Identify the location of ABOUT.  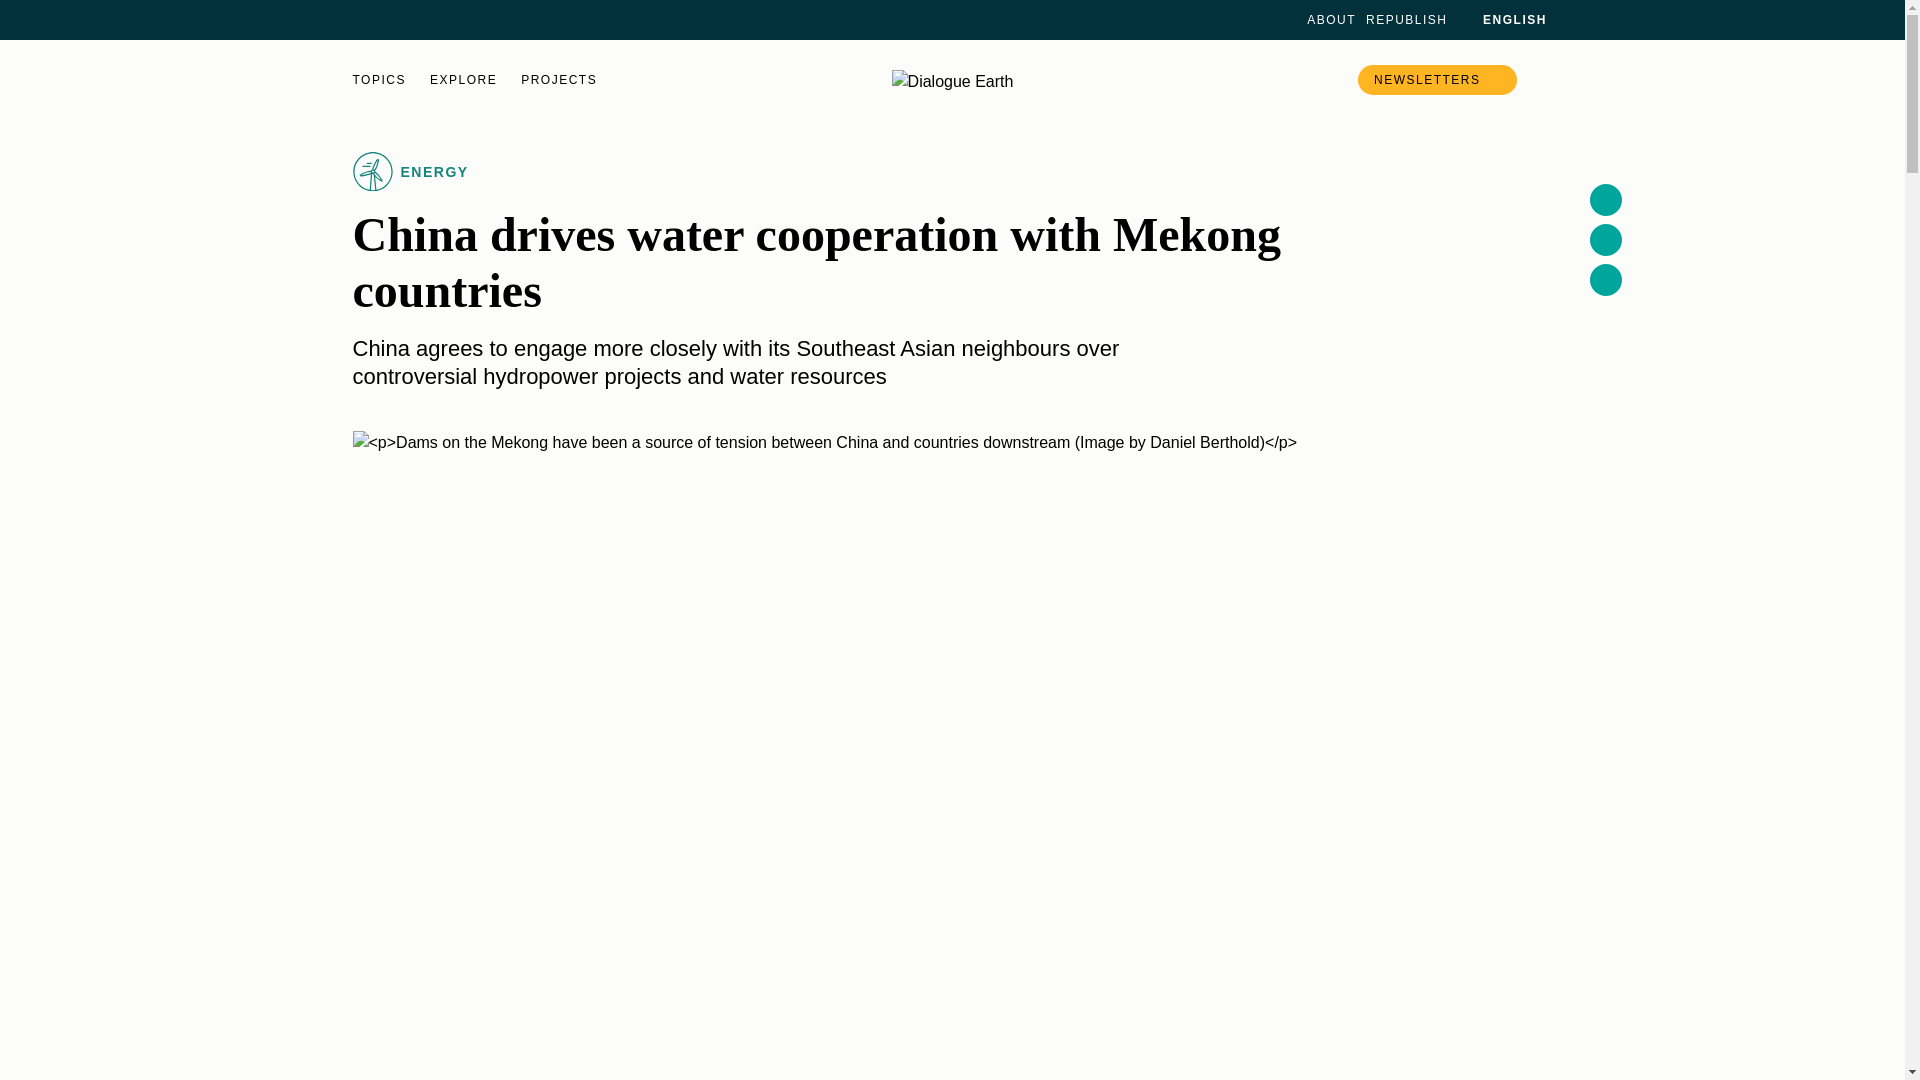
(1331, 20).